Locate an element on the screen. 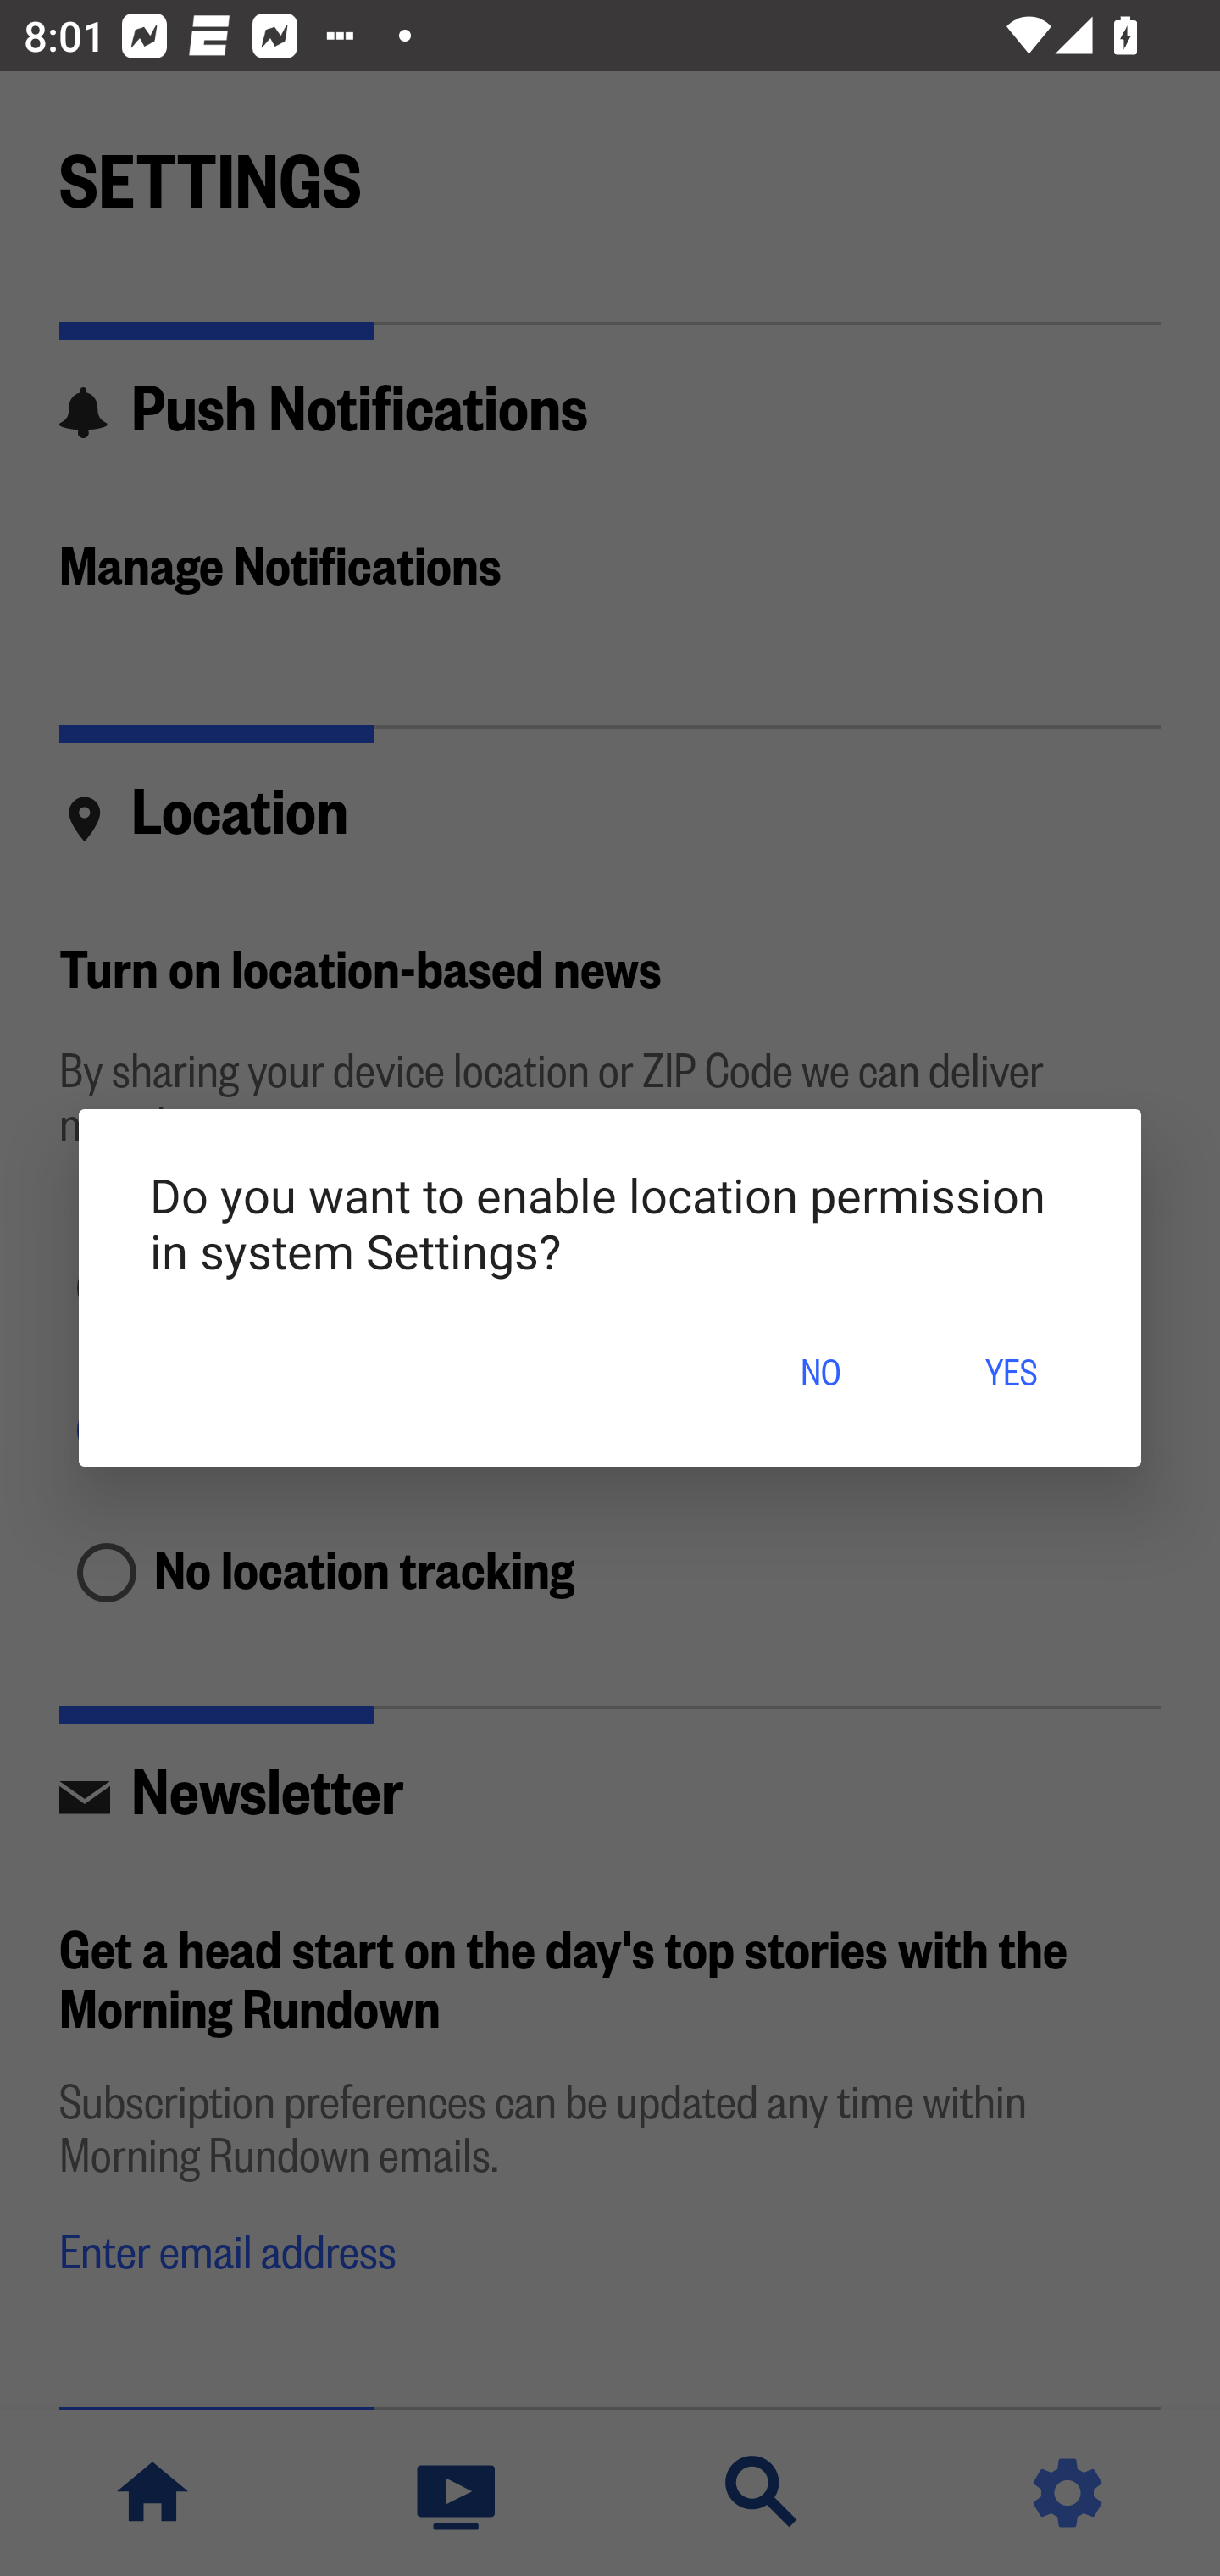  NO is located at coordinates (820, 1375).